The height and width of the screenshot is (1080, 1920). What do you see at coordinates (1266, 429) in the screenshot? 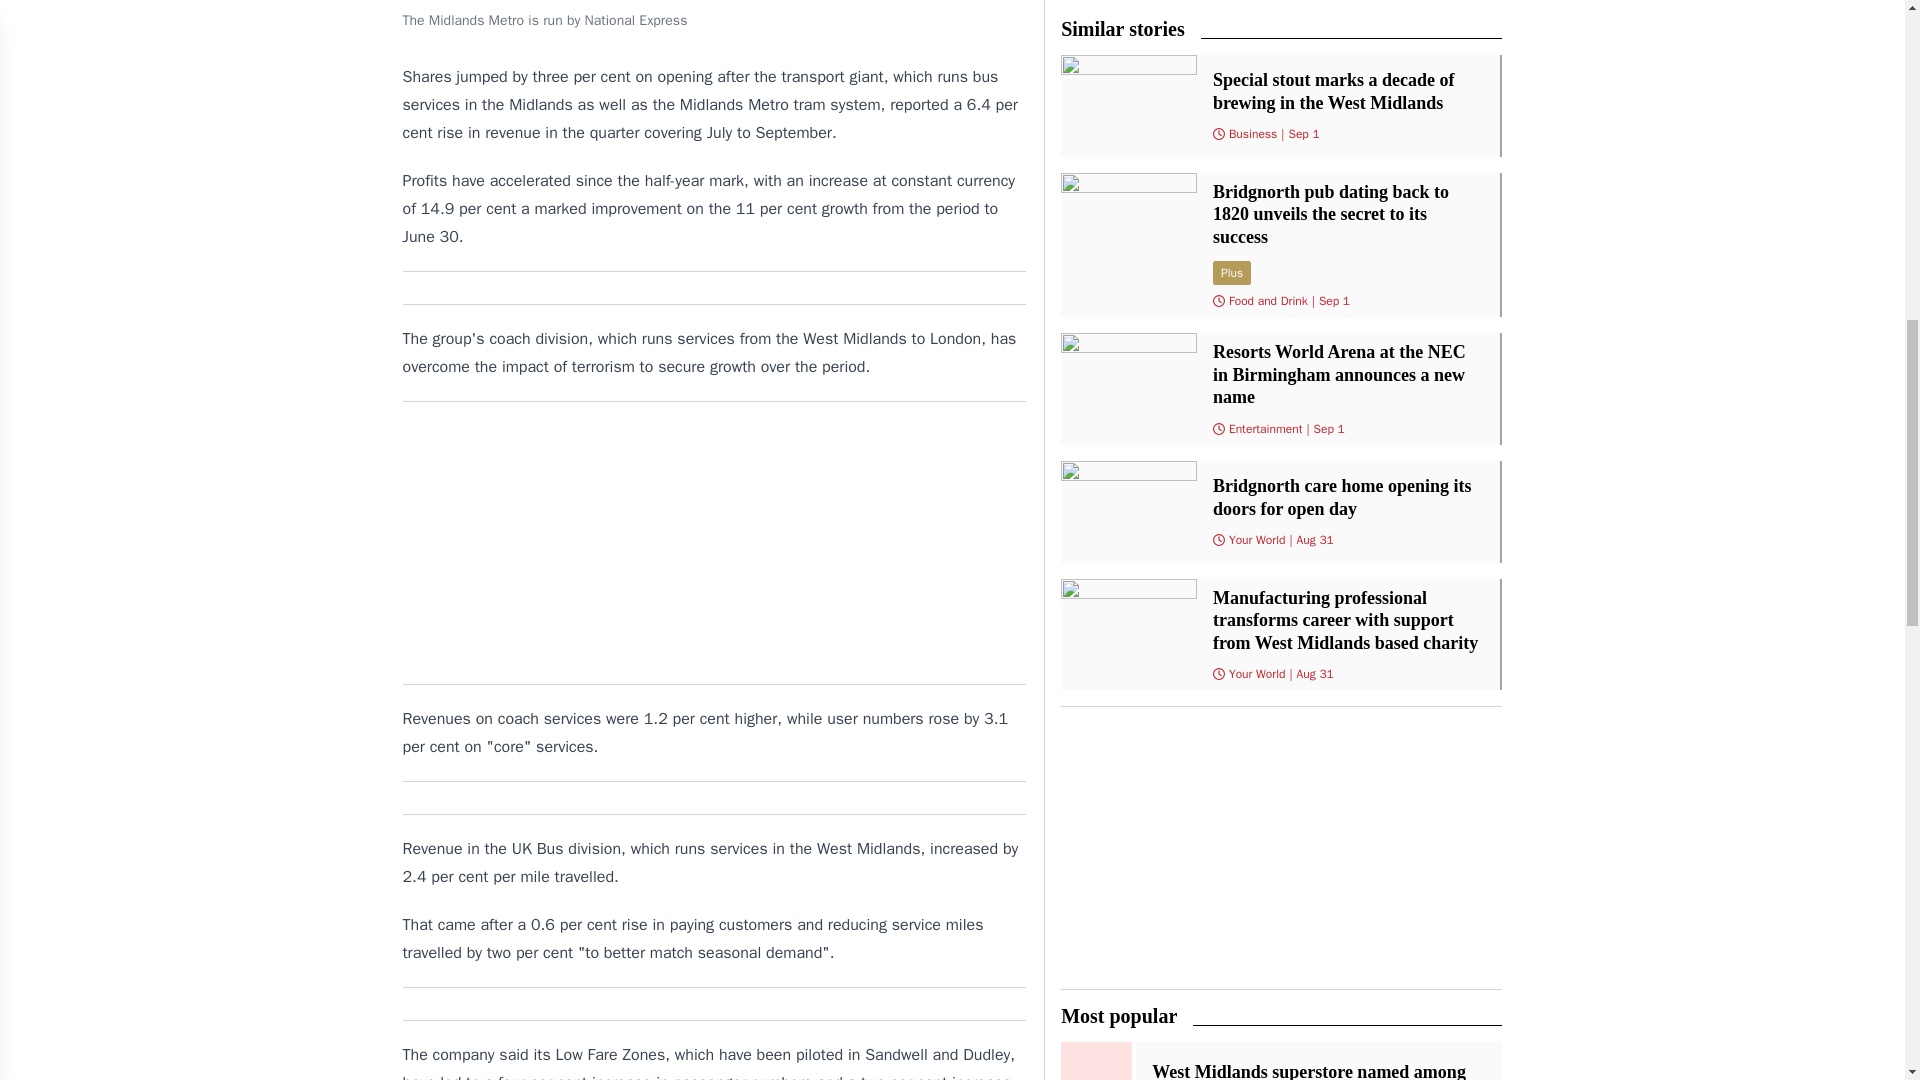
I see `Entertainment` at bounding box center [1266, 429].